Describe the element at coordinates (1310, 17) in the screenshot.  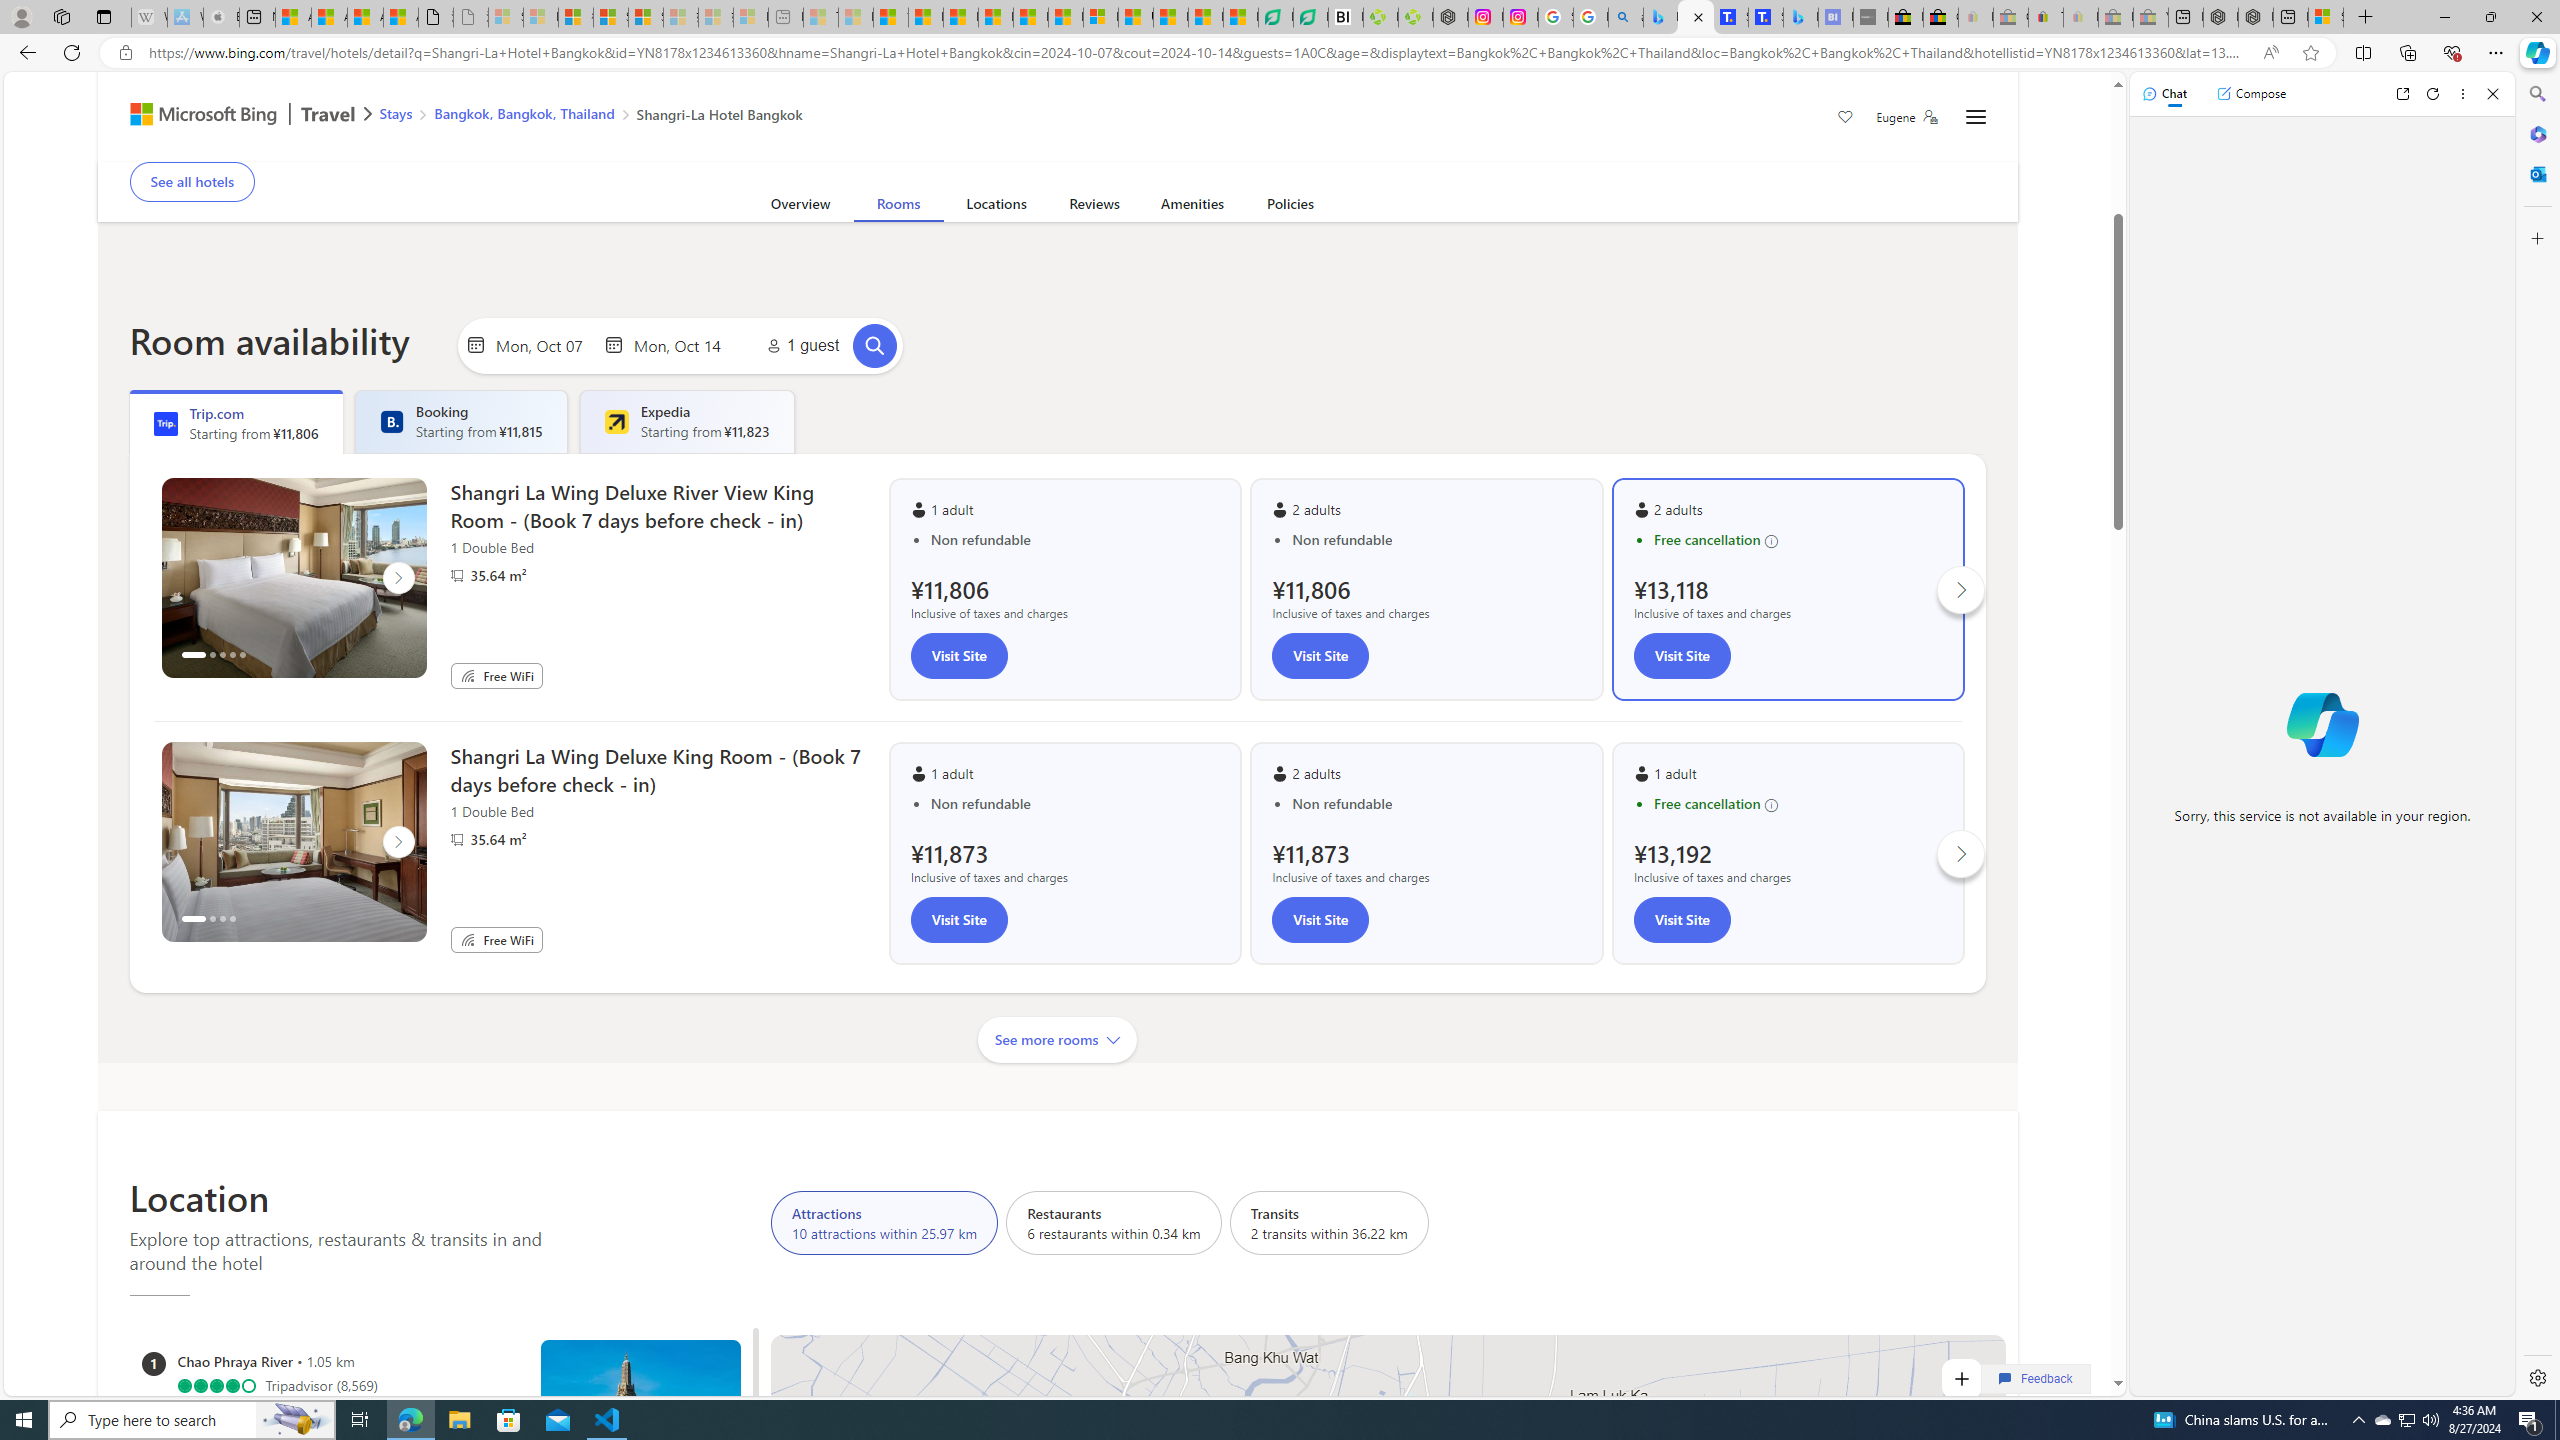
I see `LendingTree - Compare Lenders` at that location.